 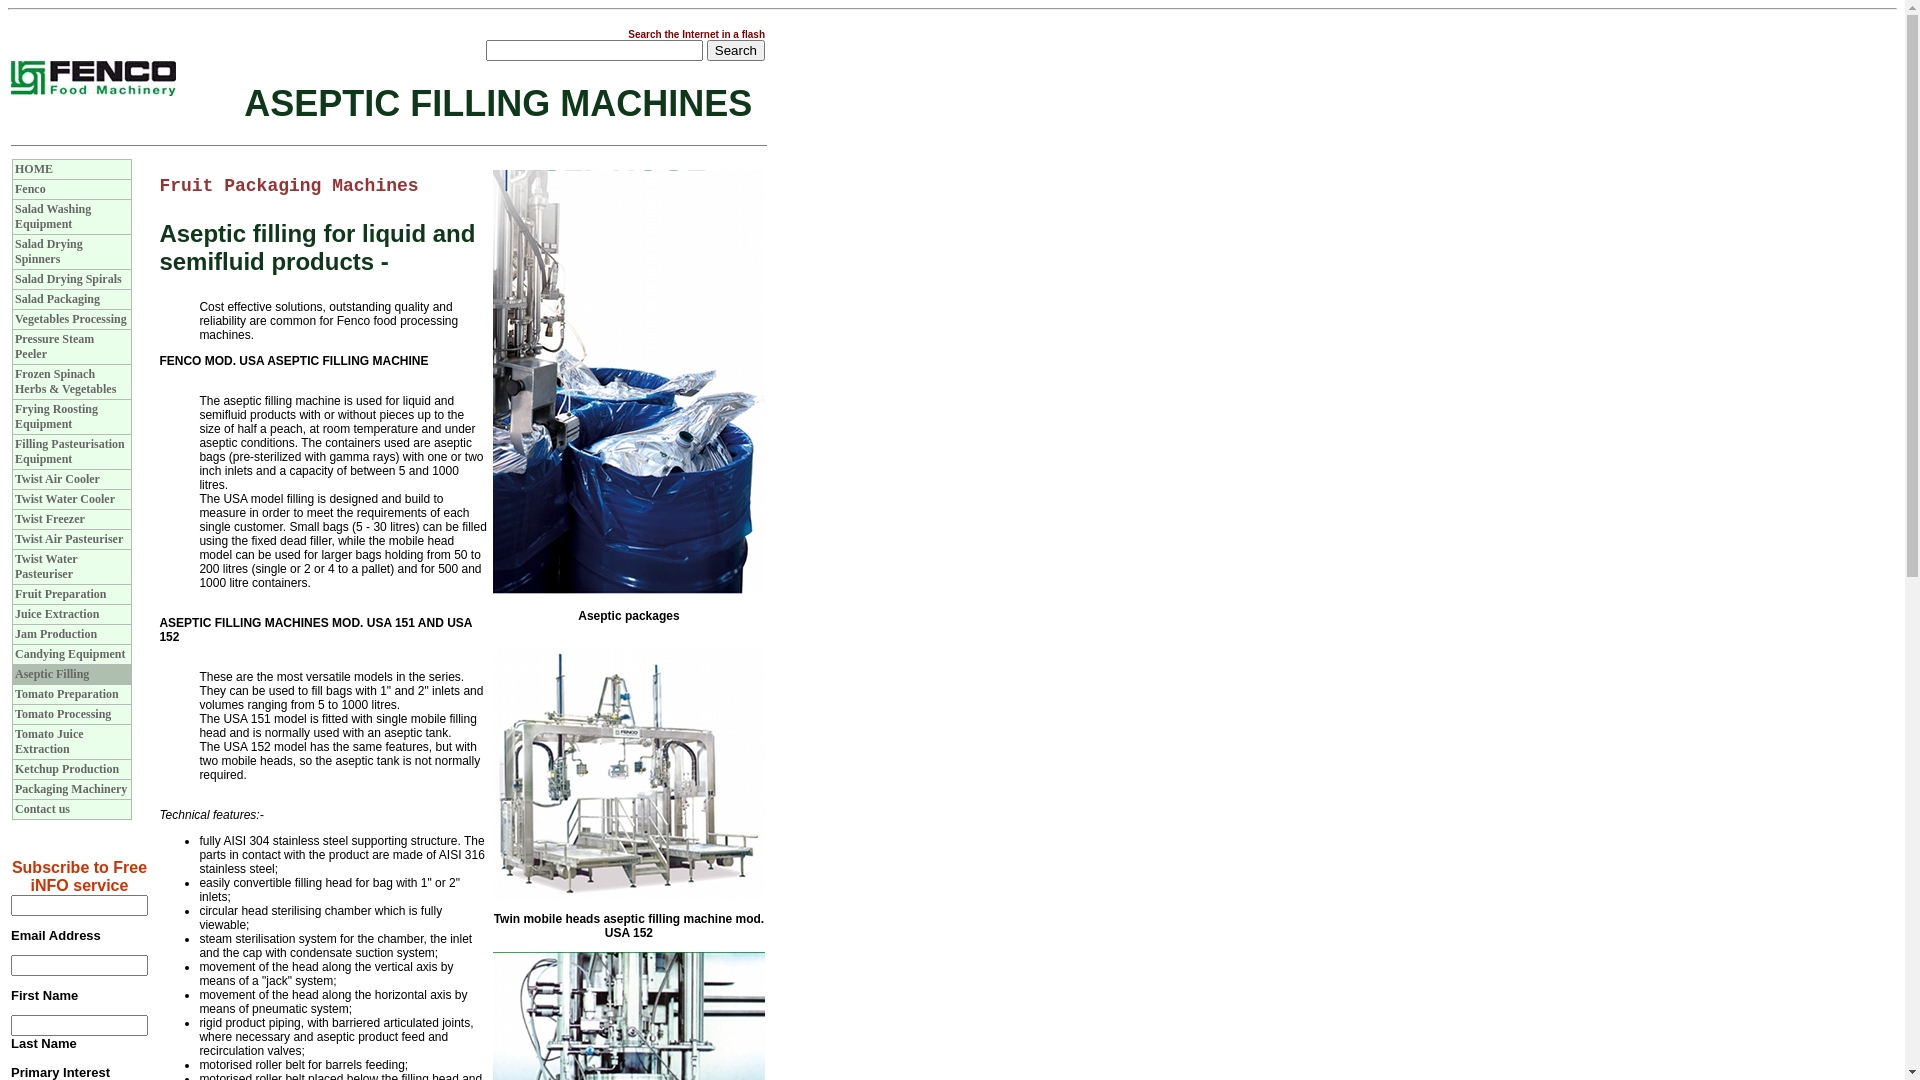 I want to click on Tomato Juice Extraction, so click(x=50, y=742).